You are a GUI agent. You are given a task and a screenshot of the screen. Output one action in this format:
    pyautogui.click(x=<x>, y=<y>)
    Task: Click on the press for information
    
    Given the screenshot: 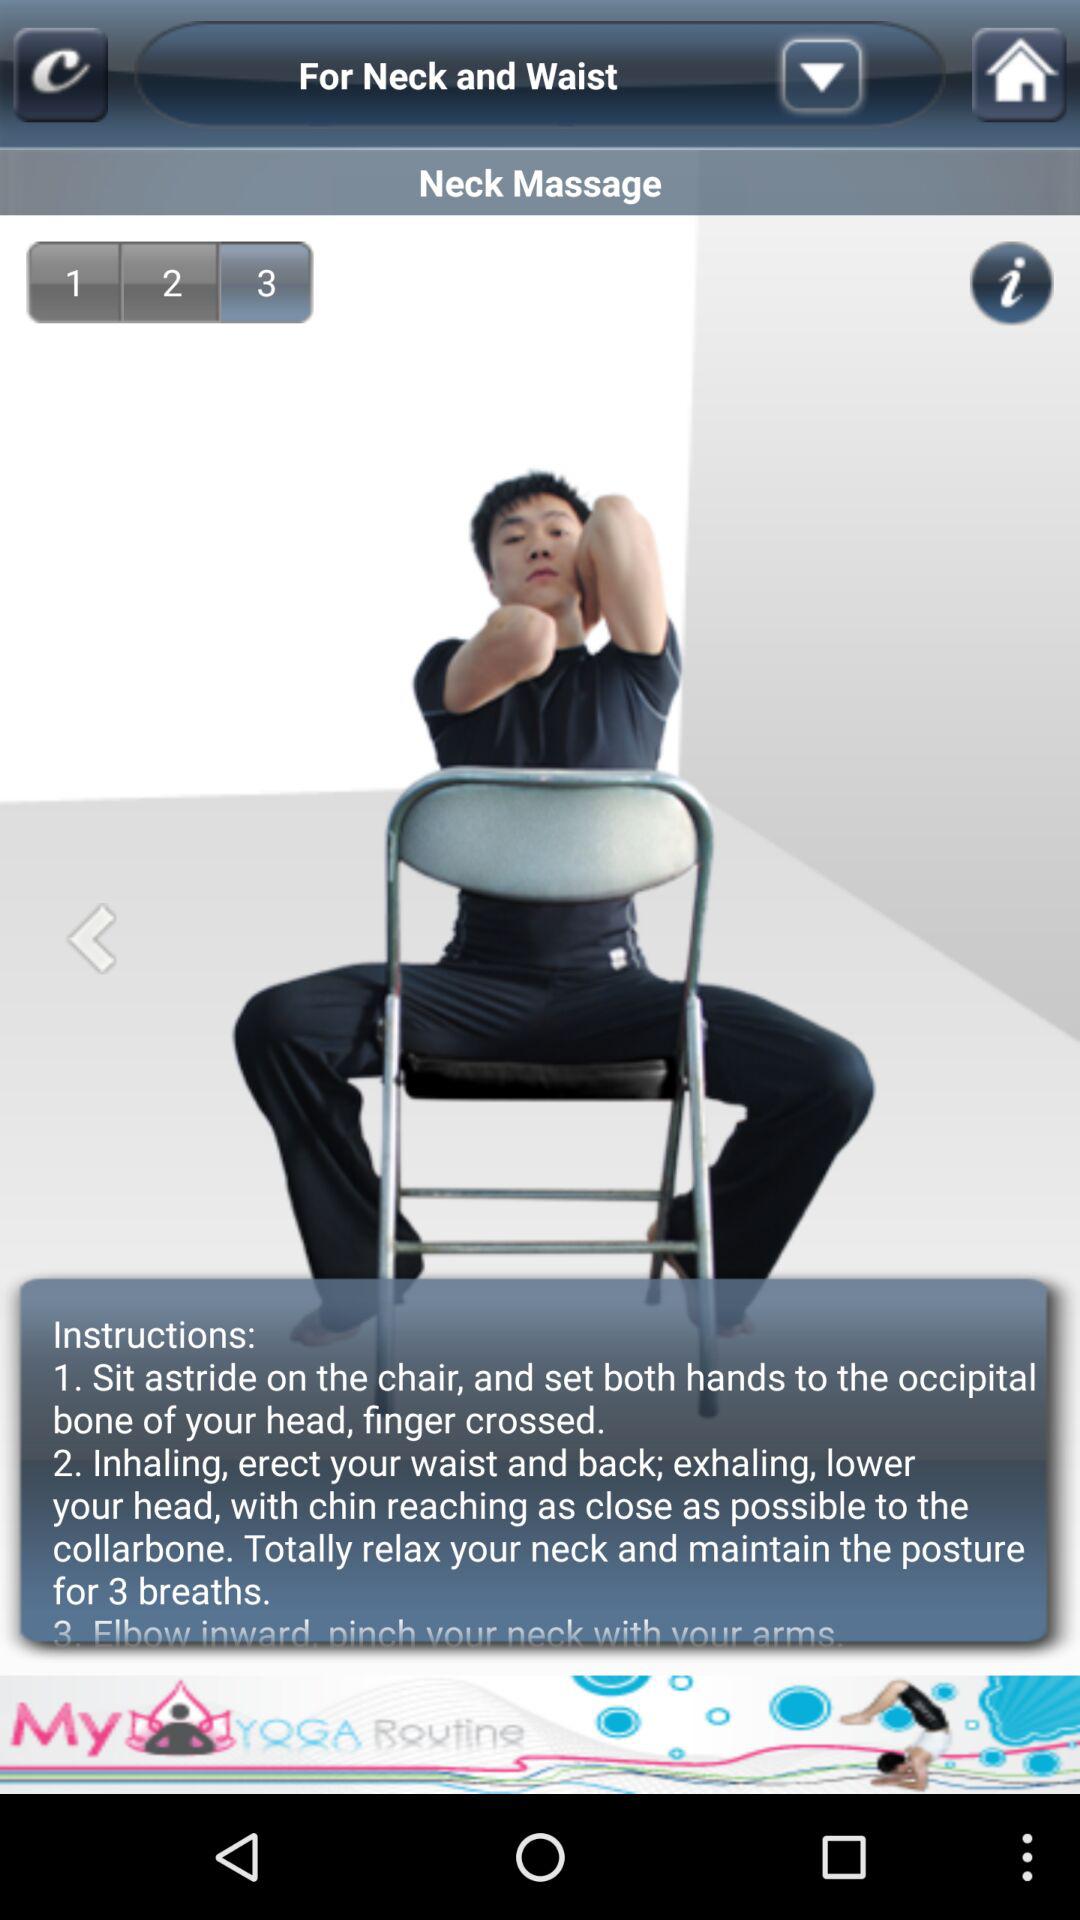 What is the action you would take?
    pyautogui.click(x=1011, y=283)
    